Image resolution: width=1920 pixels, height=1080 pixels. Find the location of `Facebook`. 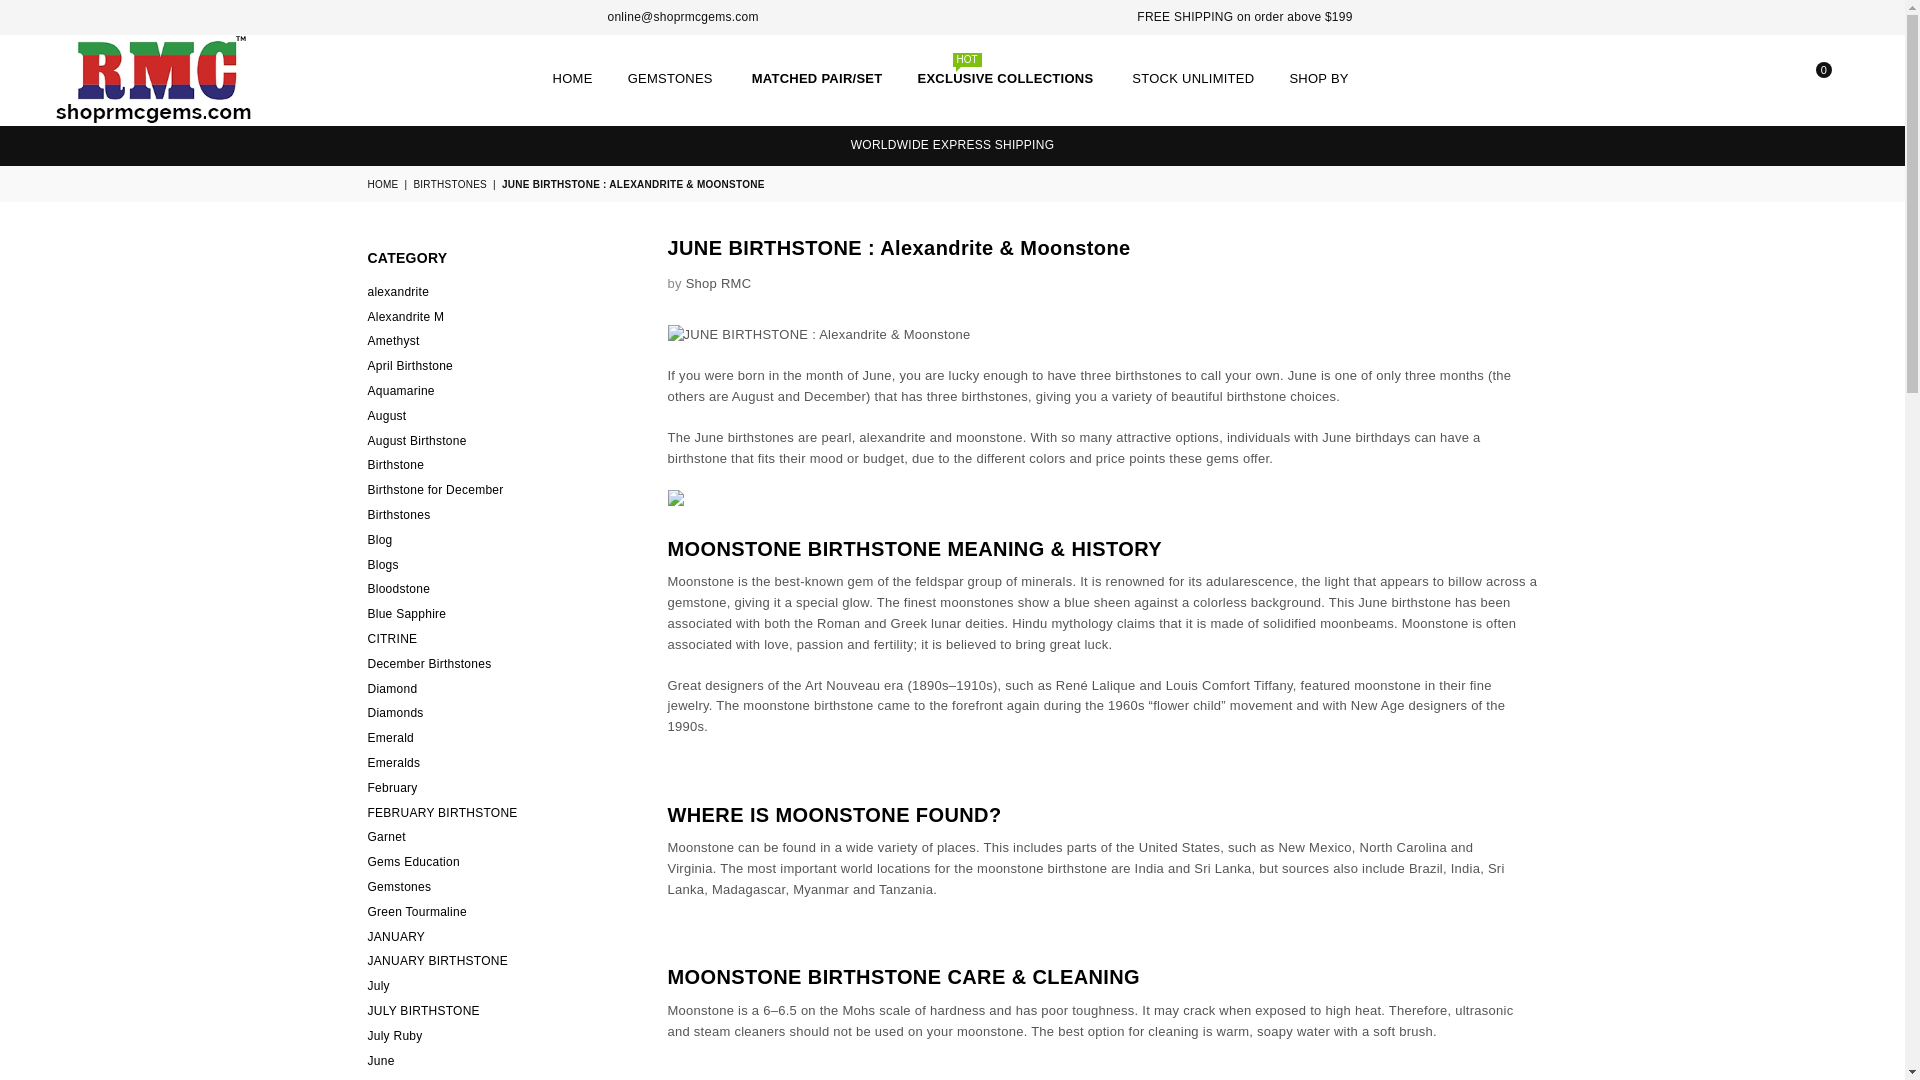

Facebook is located at coordinates (376, 17).